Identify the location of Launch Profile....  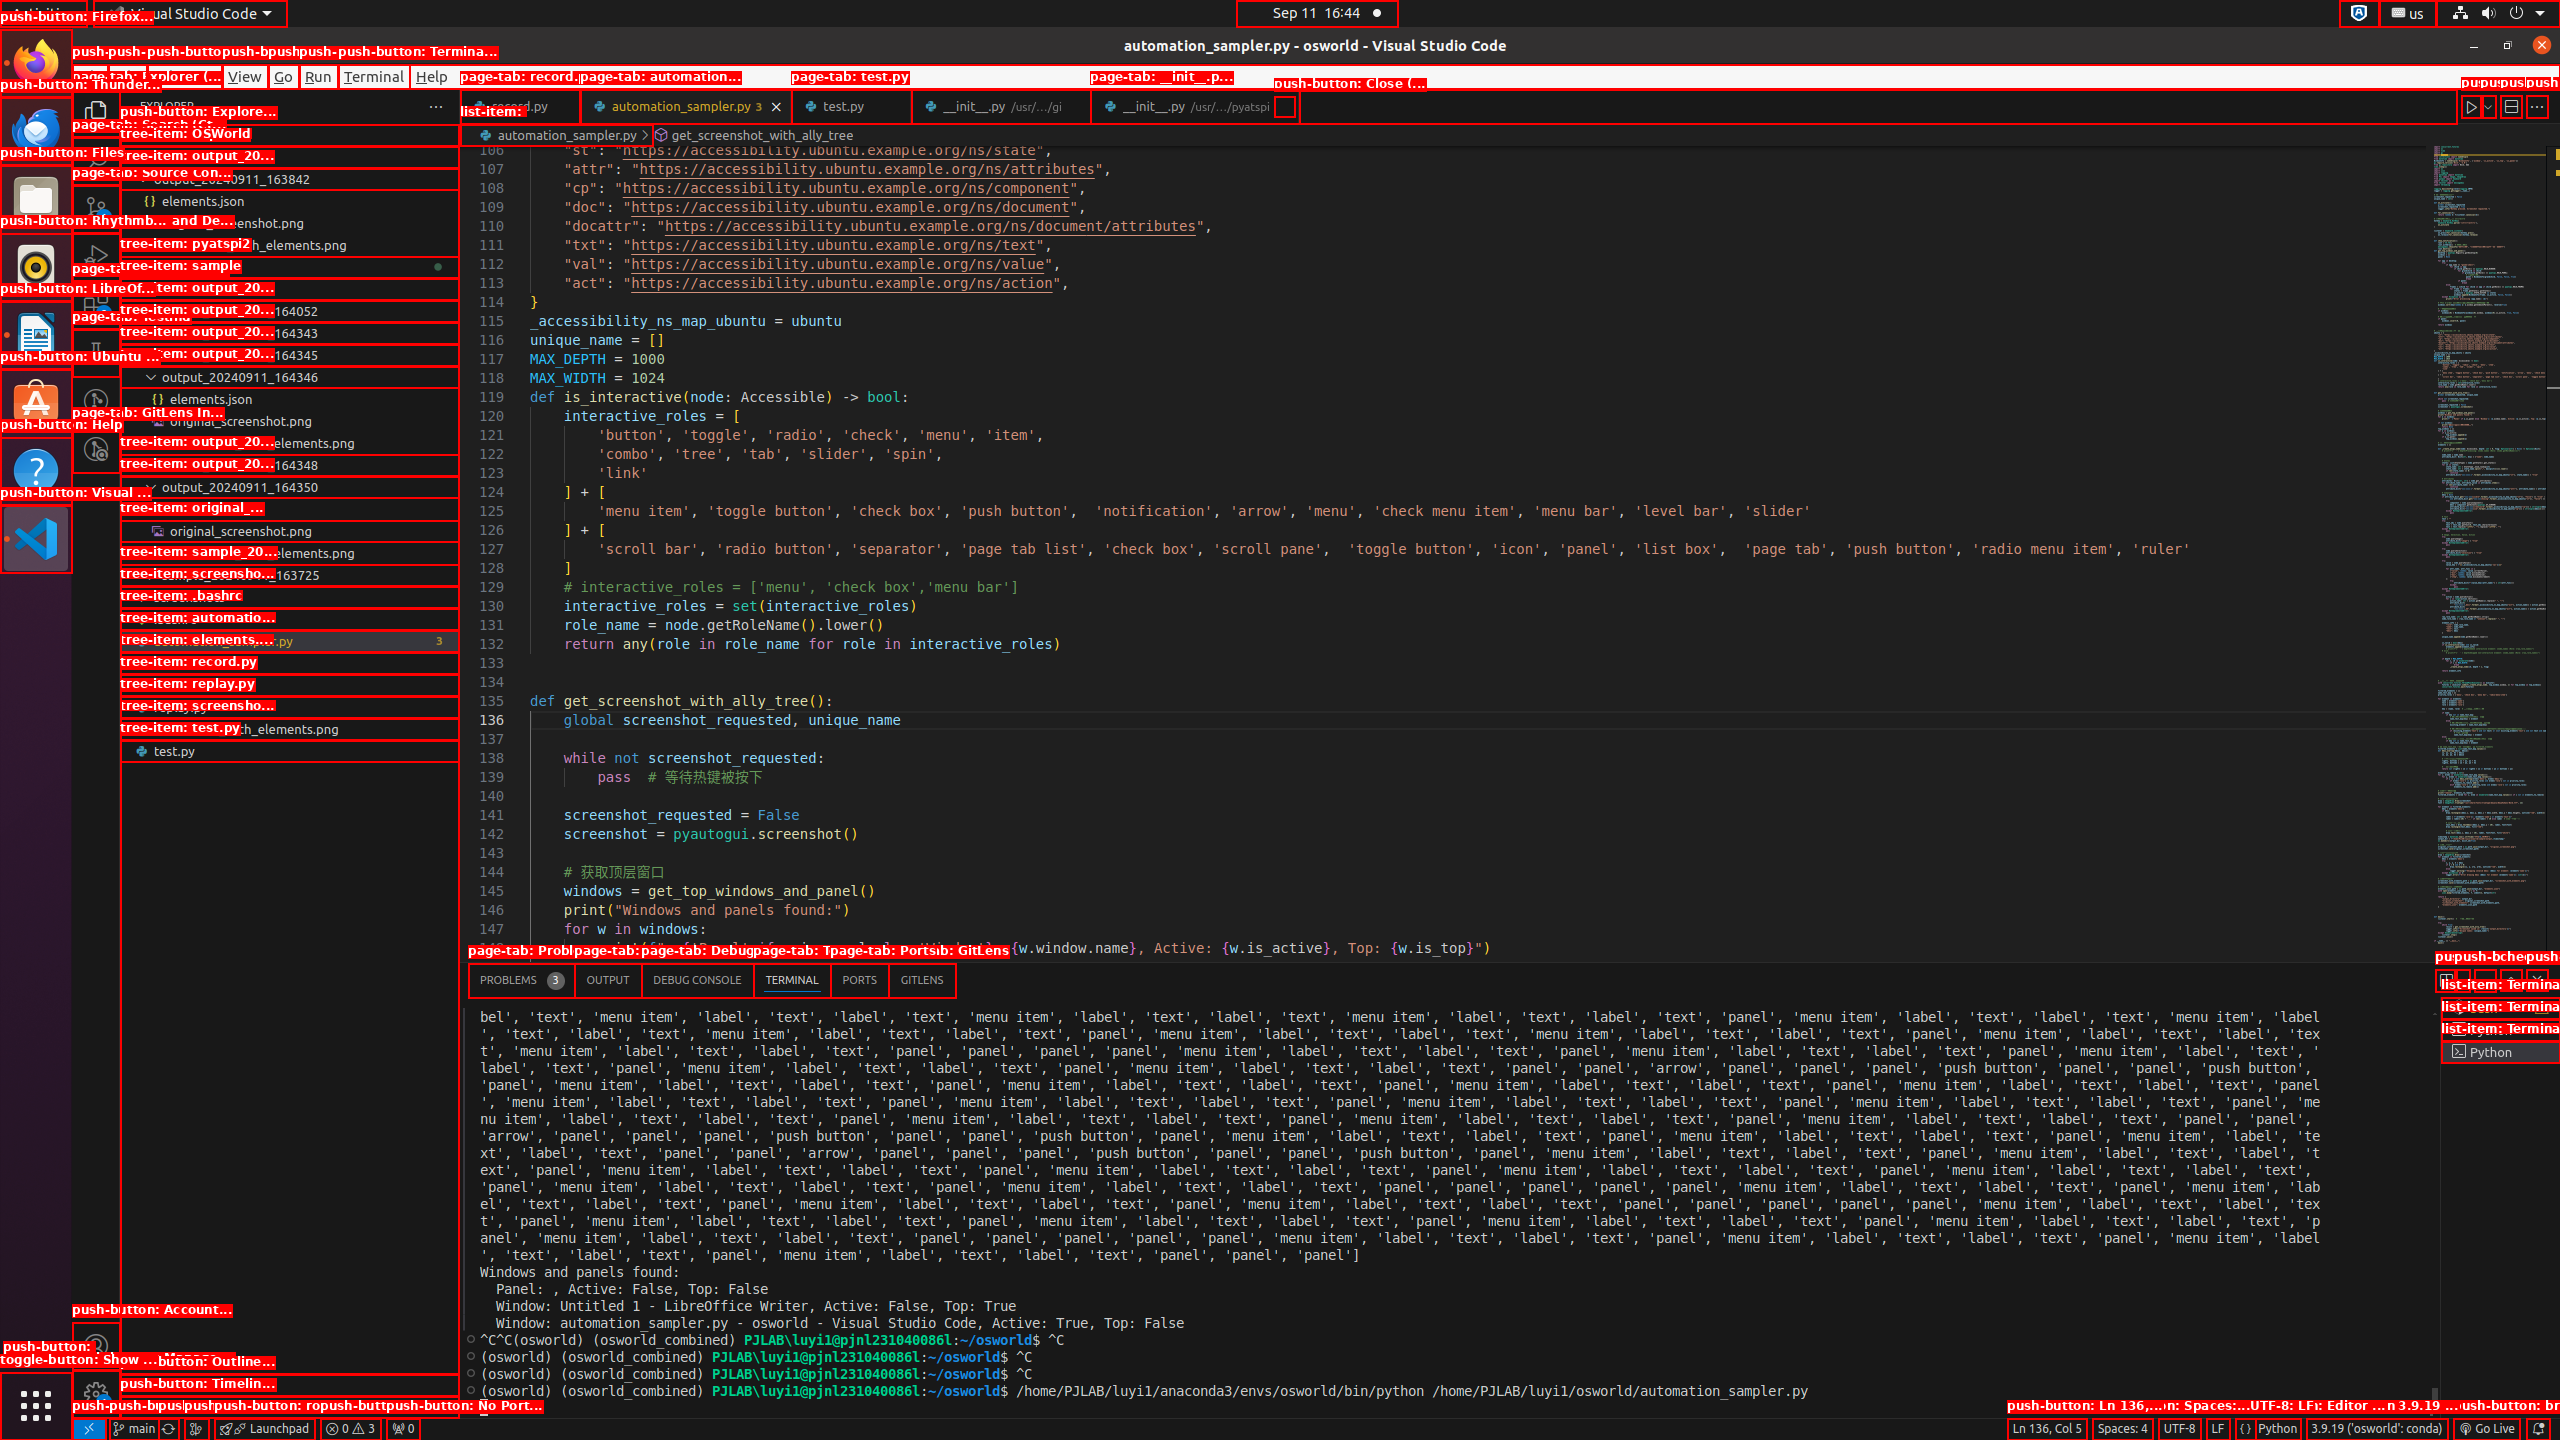
(2462, 980).